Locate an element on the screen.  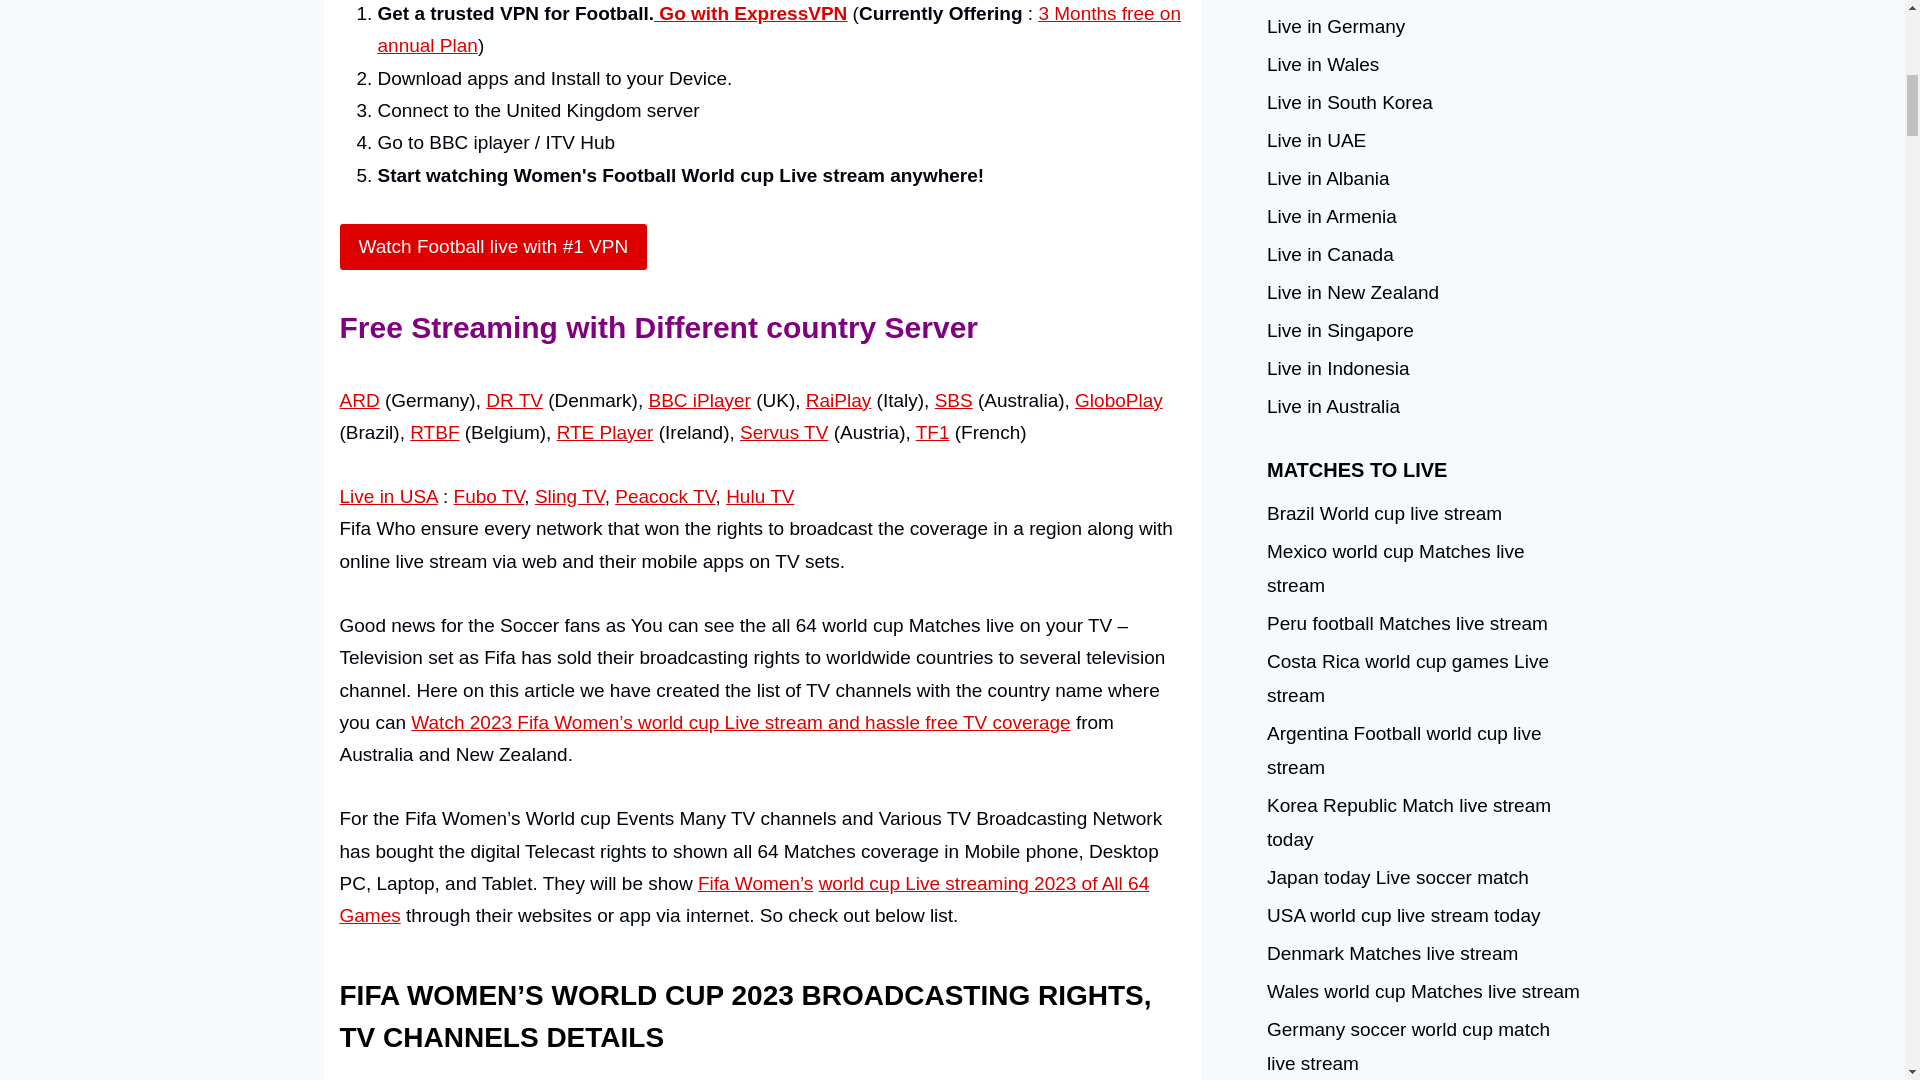
GloboPlay is located at coordinates (1119, 400).